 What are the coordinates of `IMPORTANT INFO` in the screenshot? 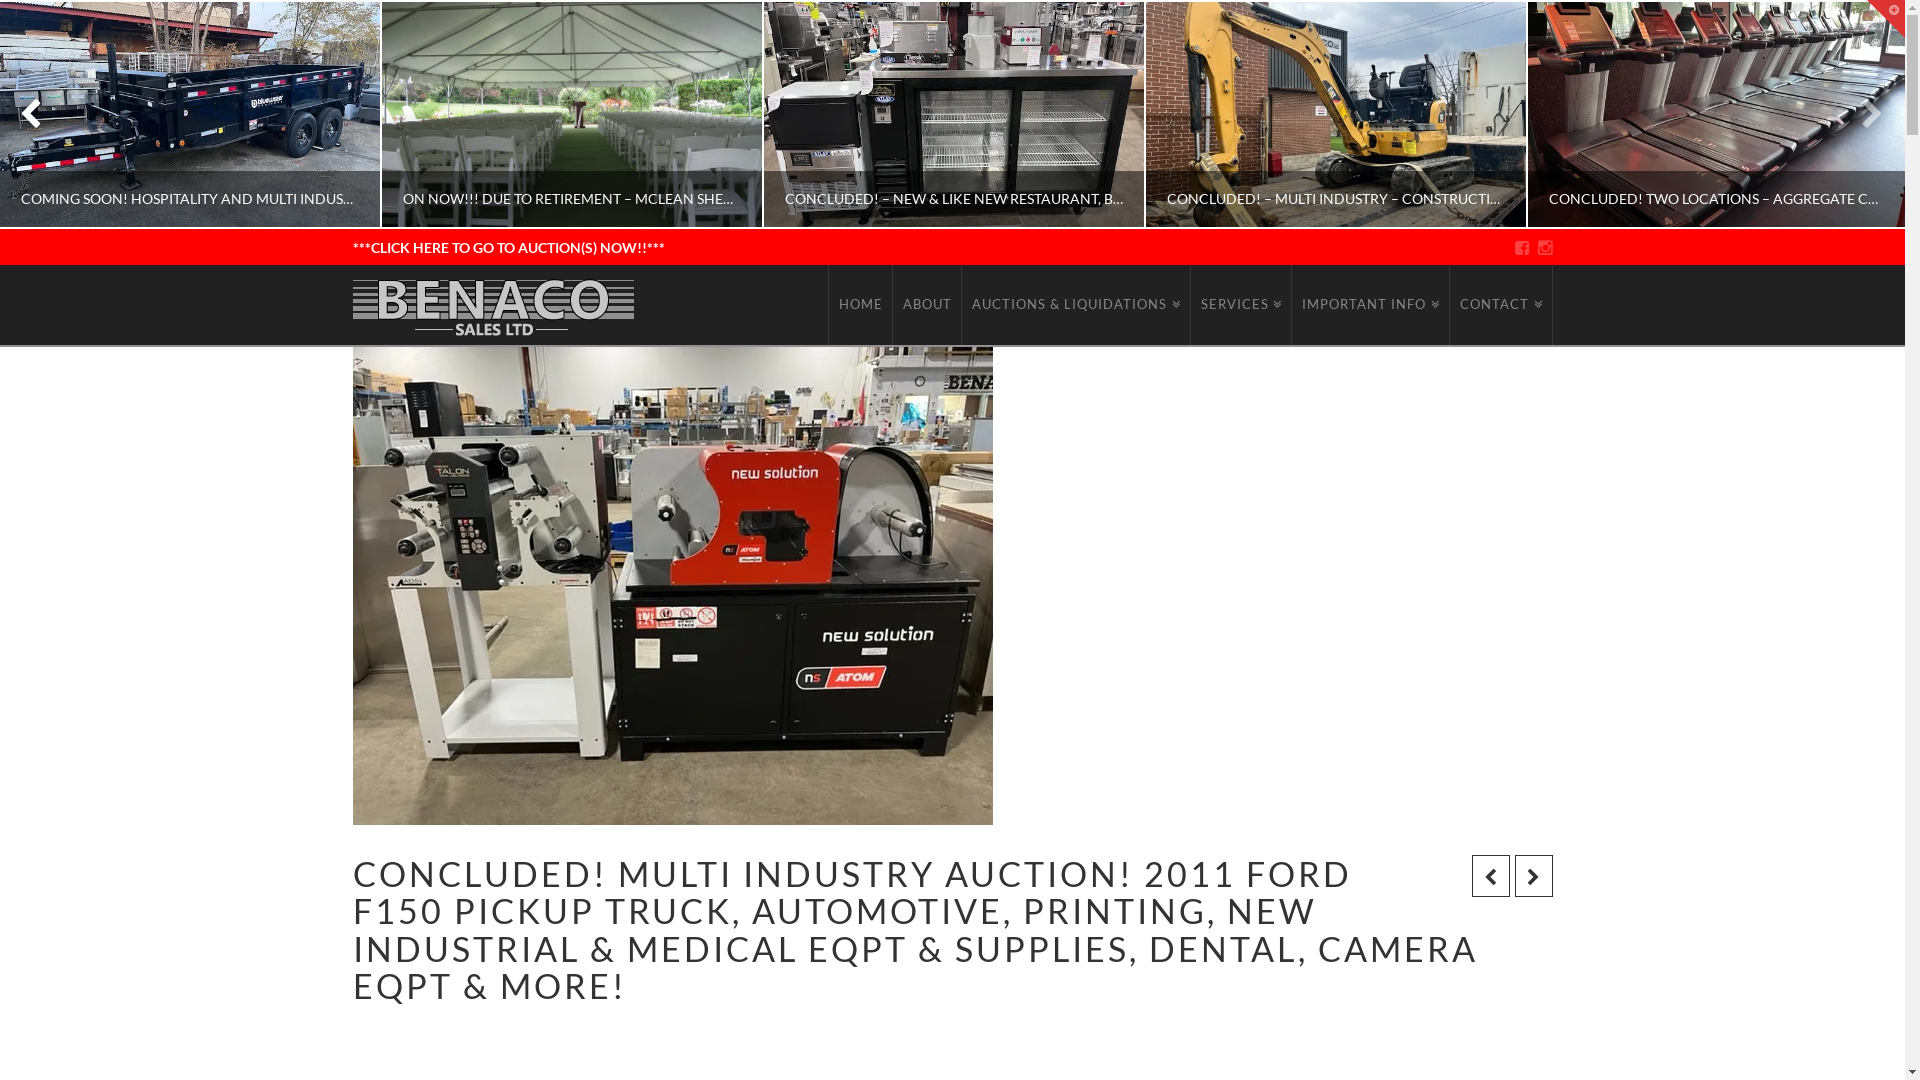 It's located at (1371, 305).